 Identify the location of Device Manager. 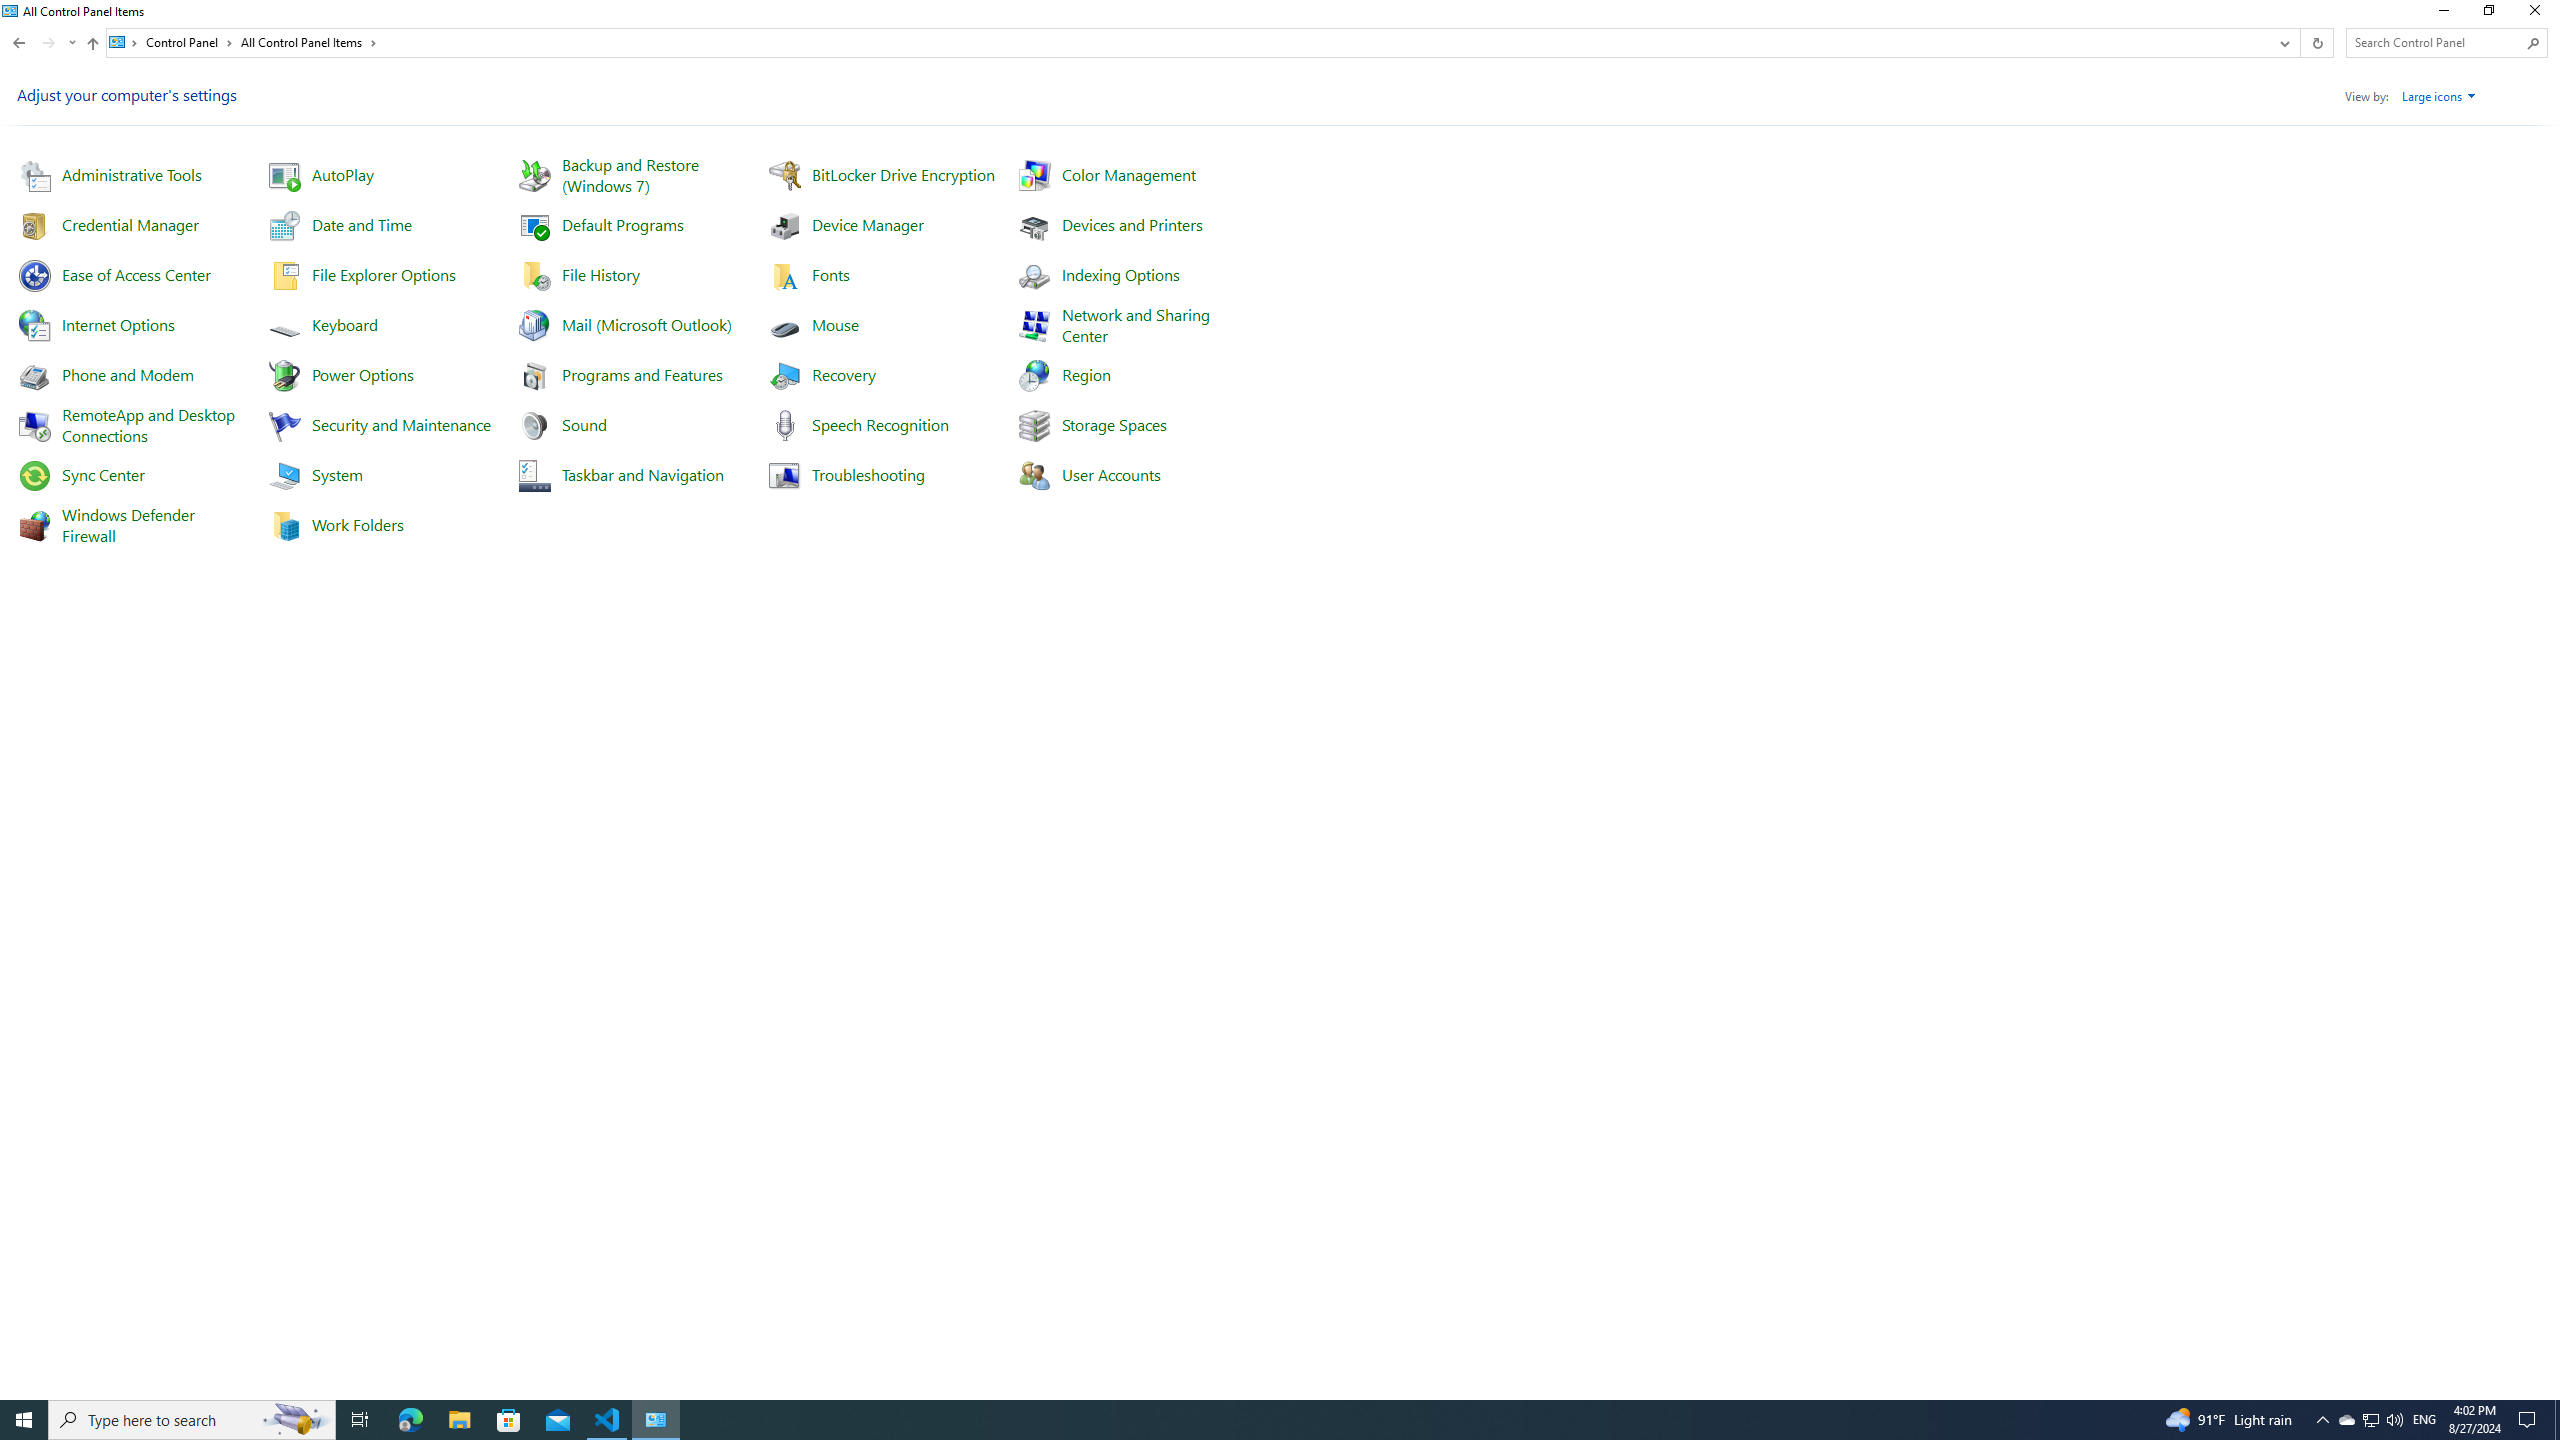
(867, 224).